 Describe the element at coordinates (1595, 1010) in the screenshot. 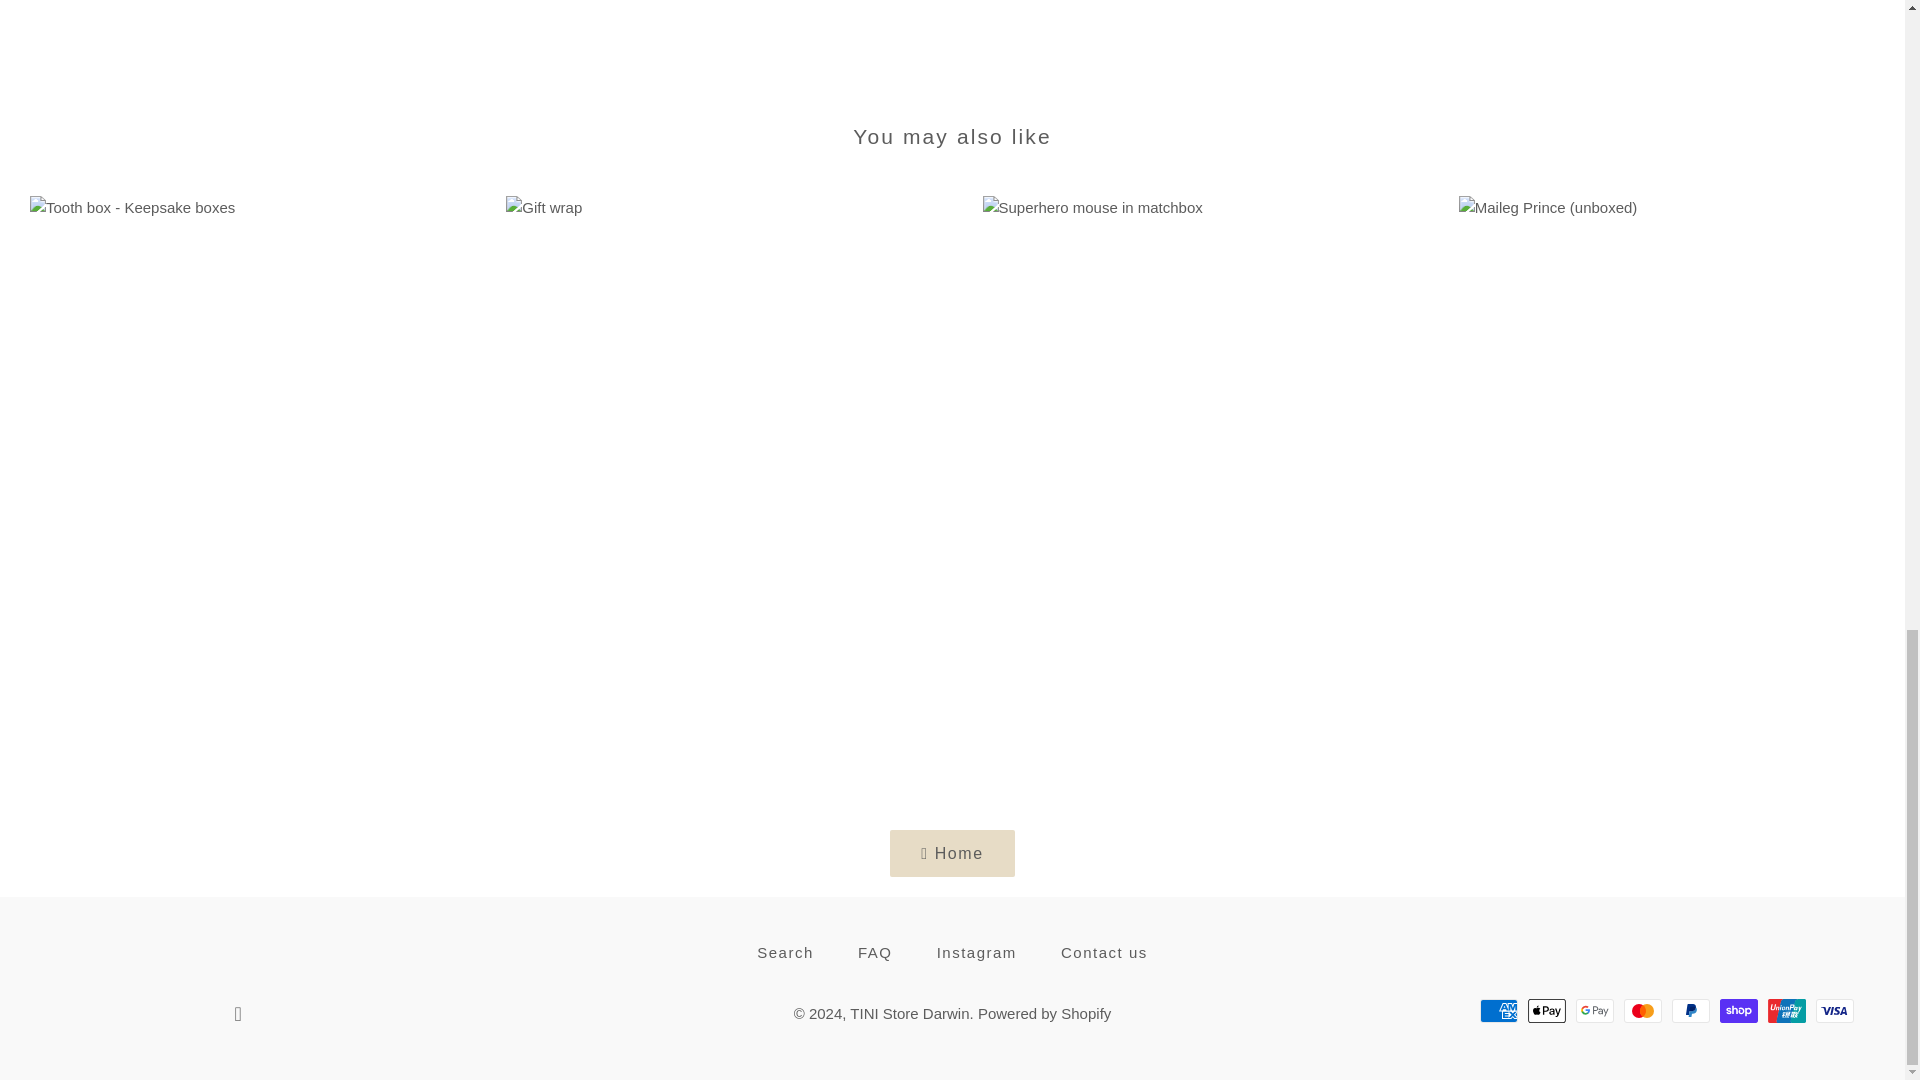

I see `Google Pay` at that location.